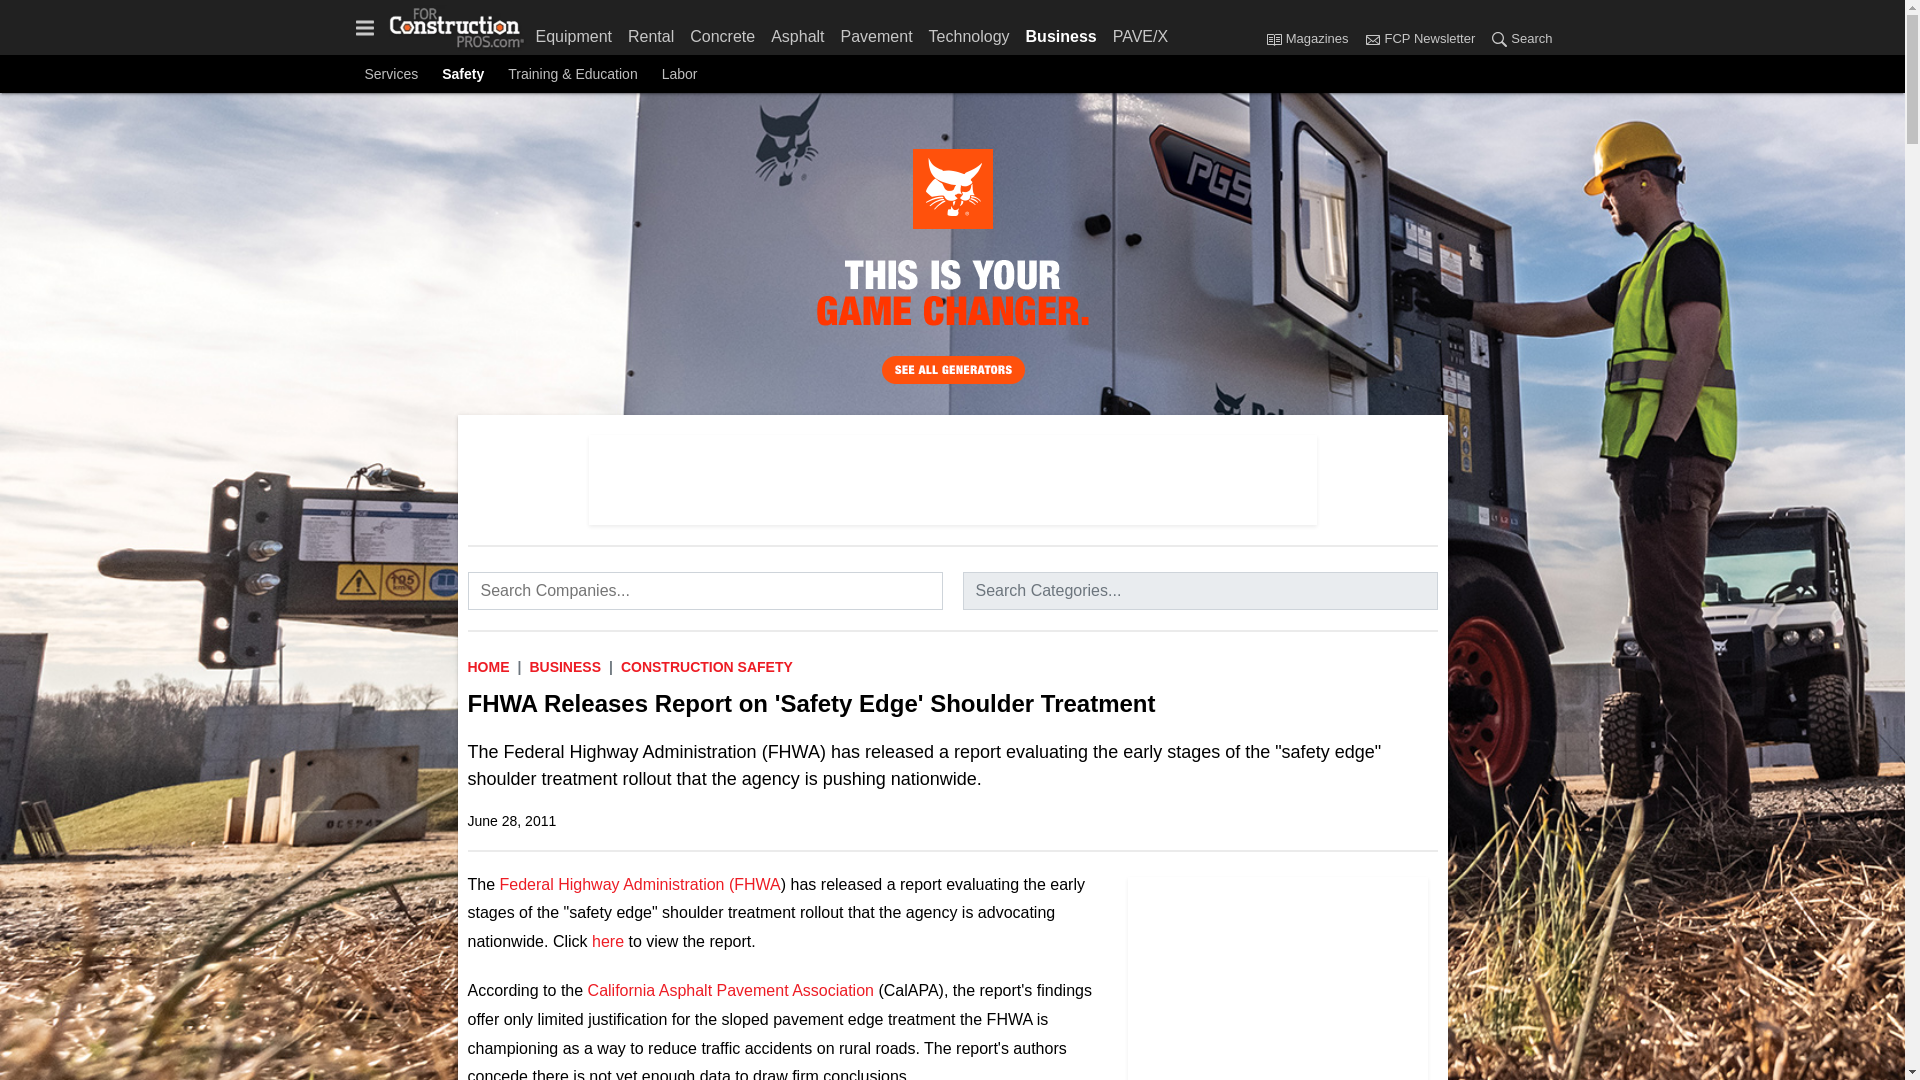 The image size is (1920, 1080). I want to click on Business, so click(564, 666).